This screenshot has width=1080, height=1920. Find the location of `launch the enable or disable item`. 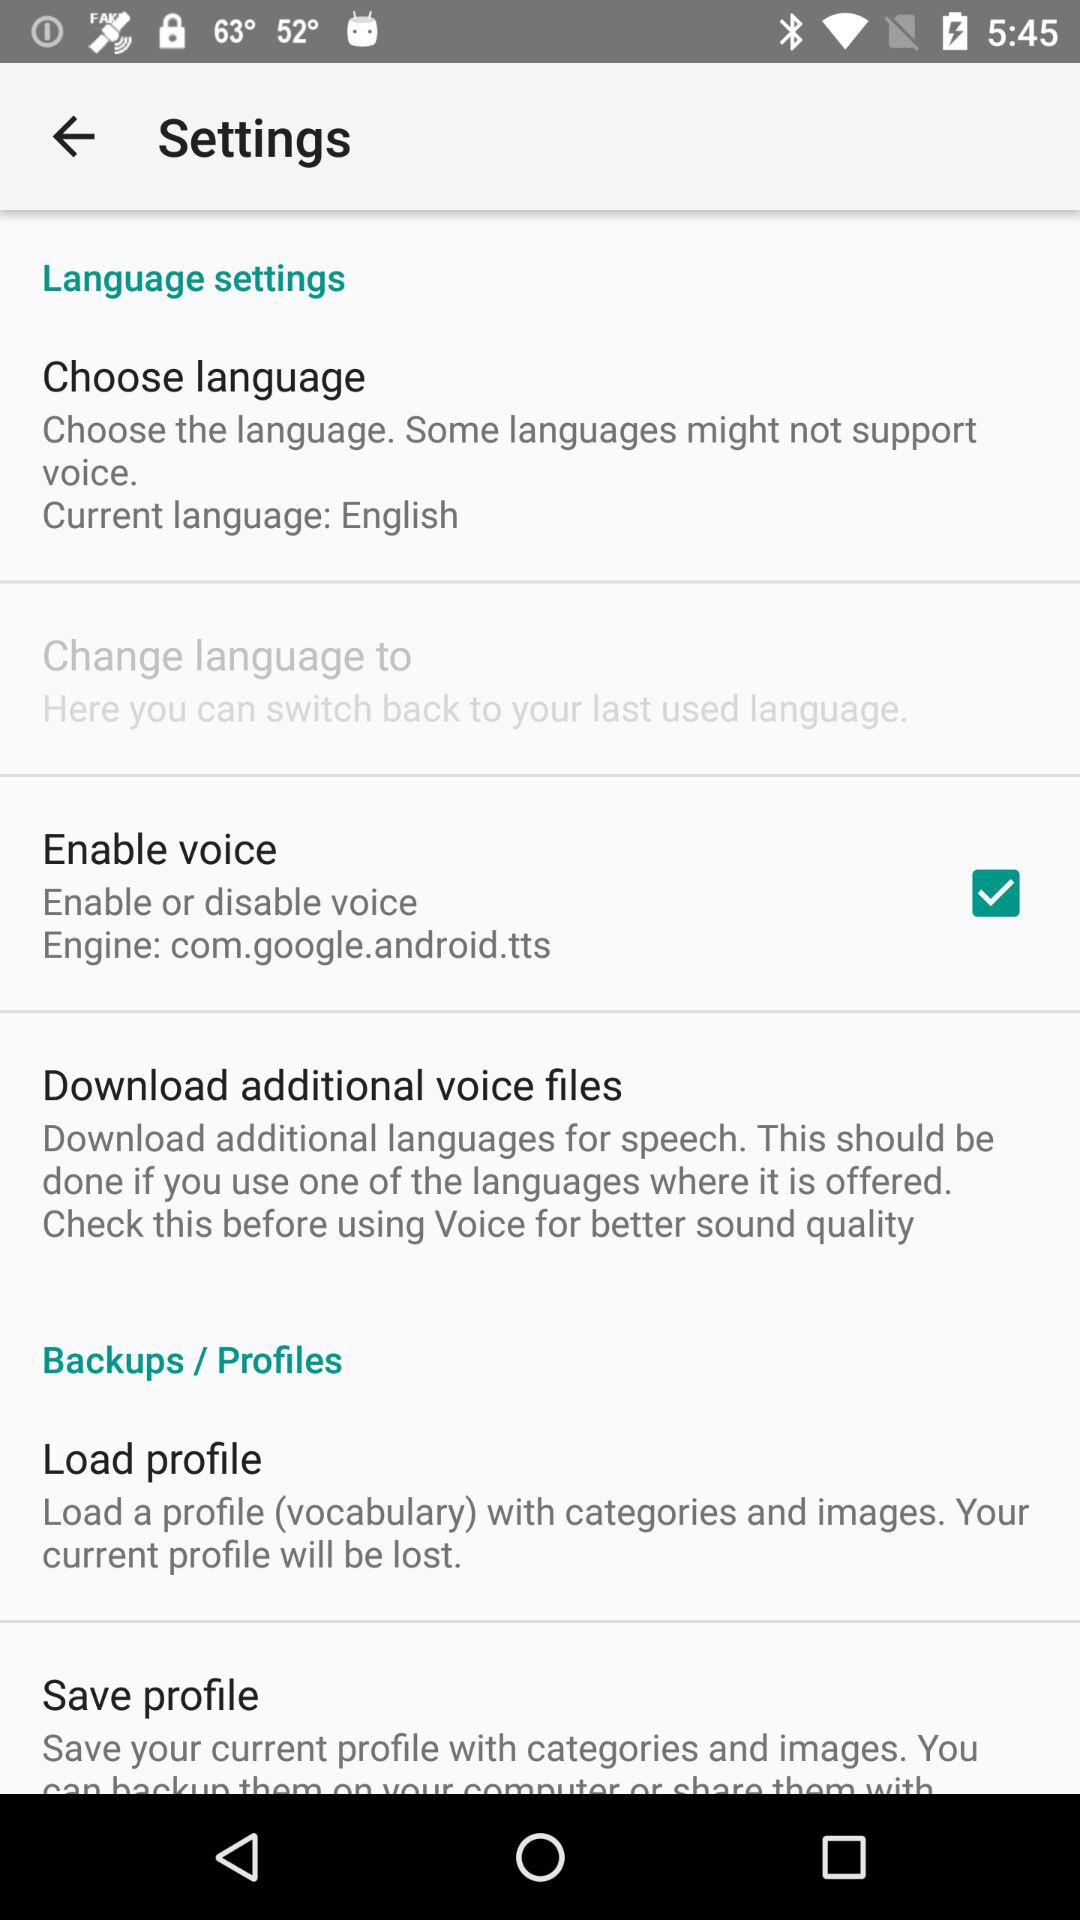

launch the enable or disable item is located at coordinates (296, 922).